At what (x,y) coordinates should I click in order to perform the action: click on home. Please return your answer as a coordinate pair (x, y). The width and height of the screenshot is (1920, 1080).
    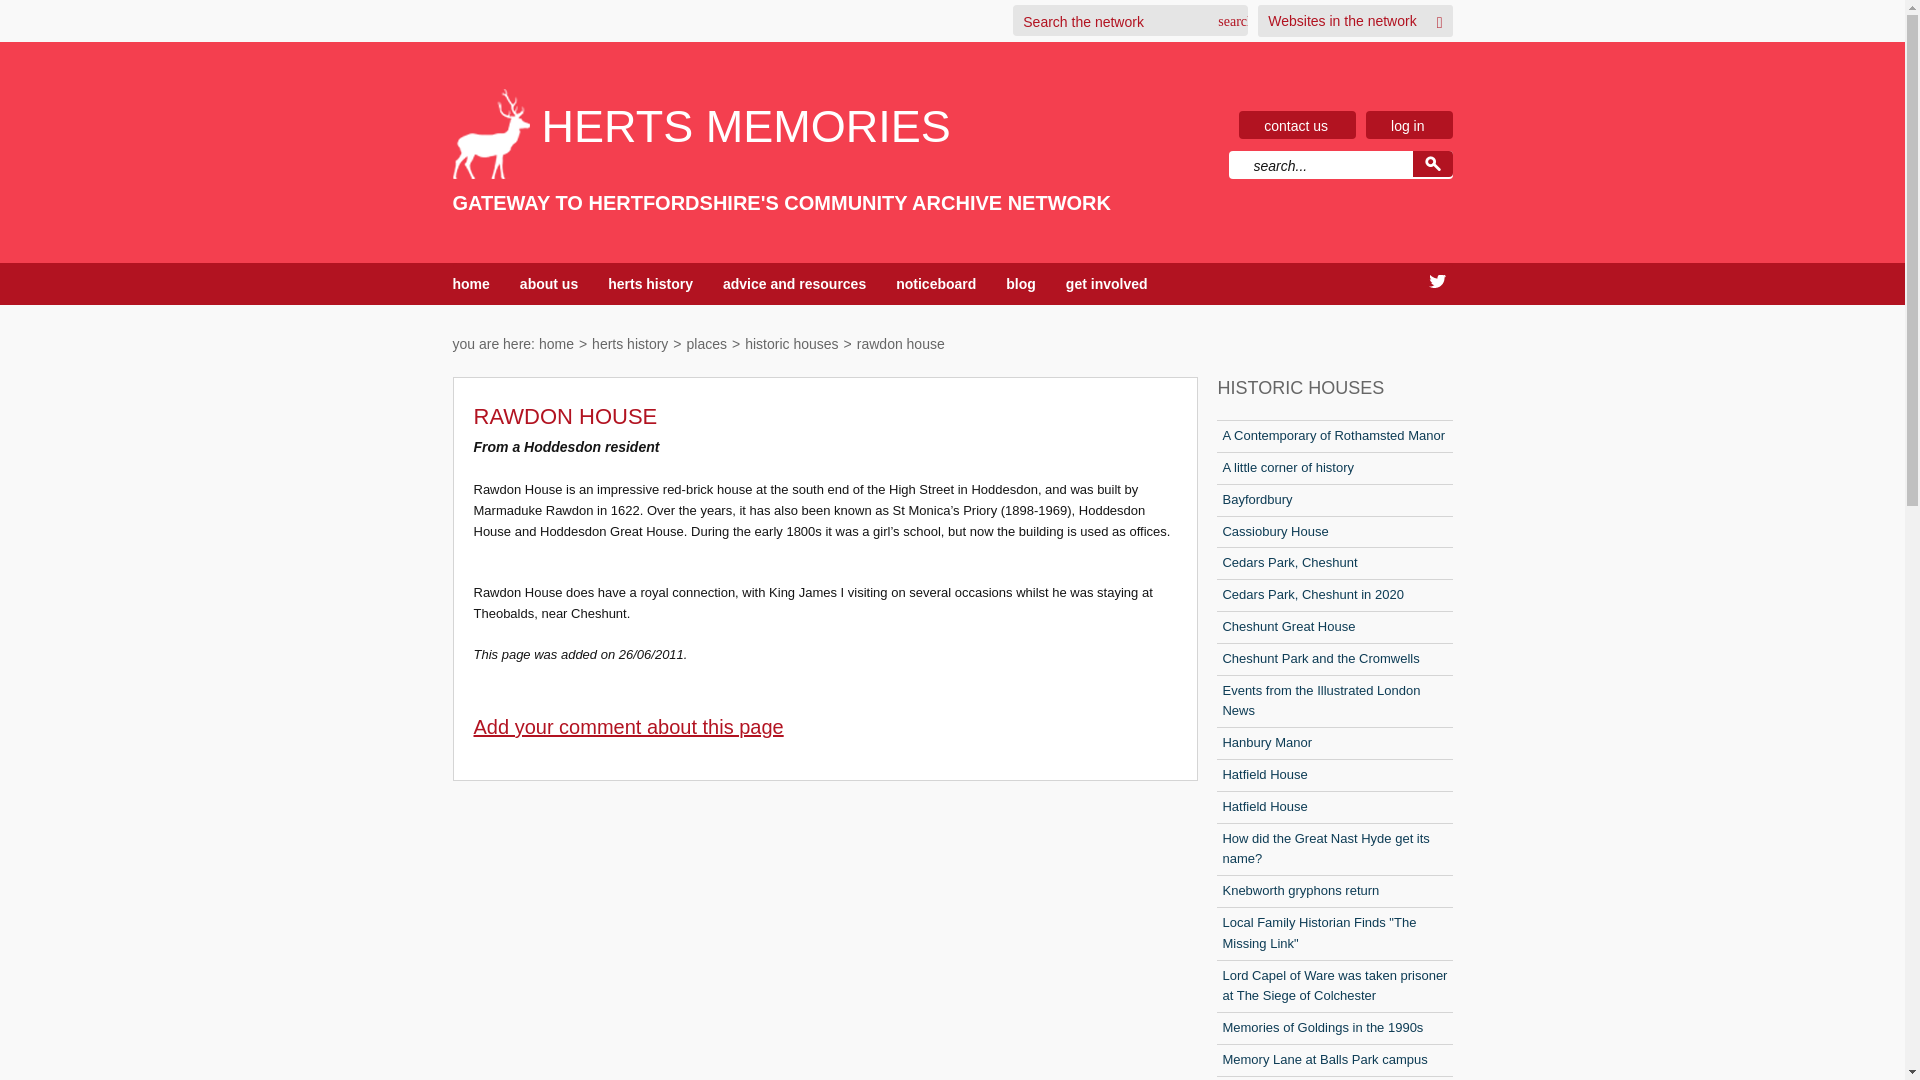
    Looking at the image, I should click on (470, 283).